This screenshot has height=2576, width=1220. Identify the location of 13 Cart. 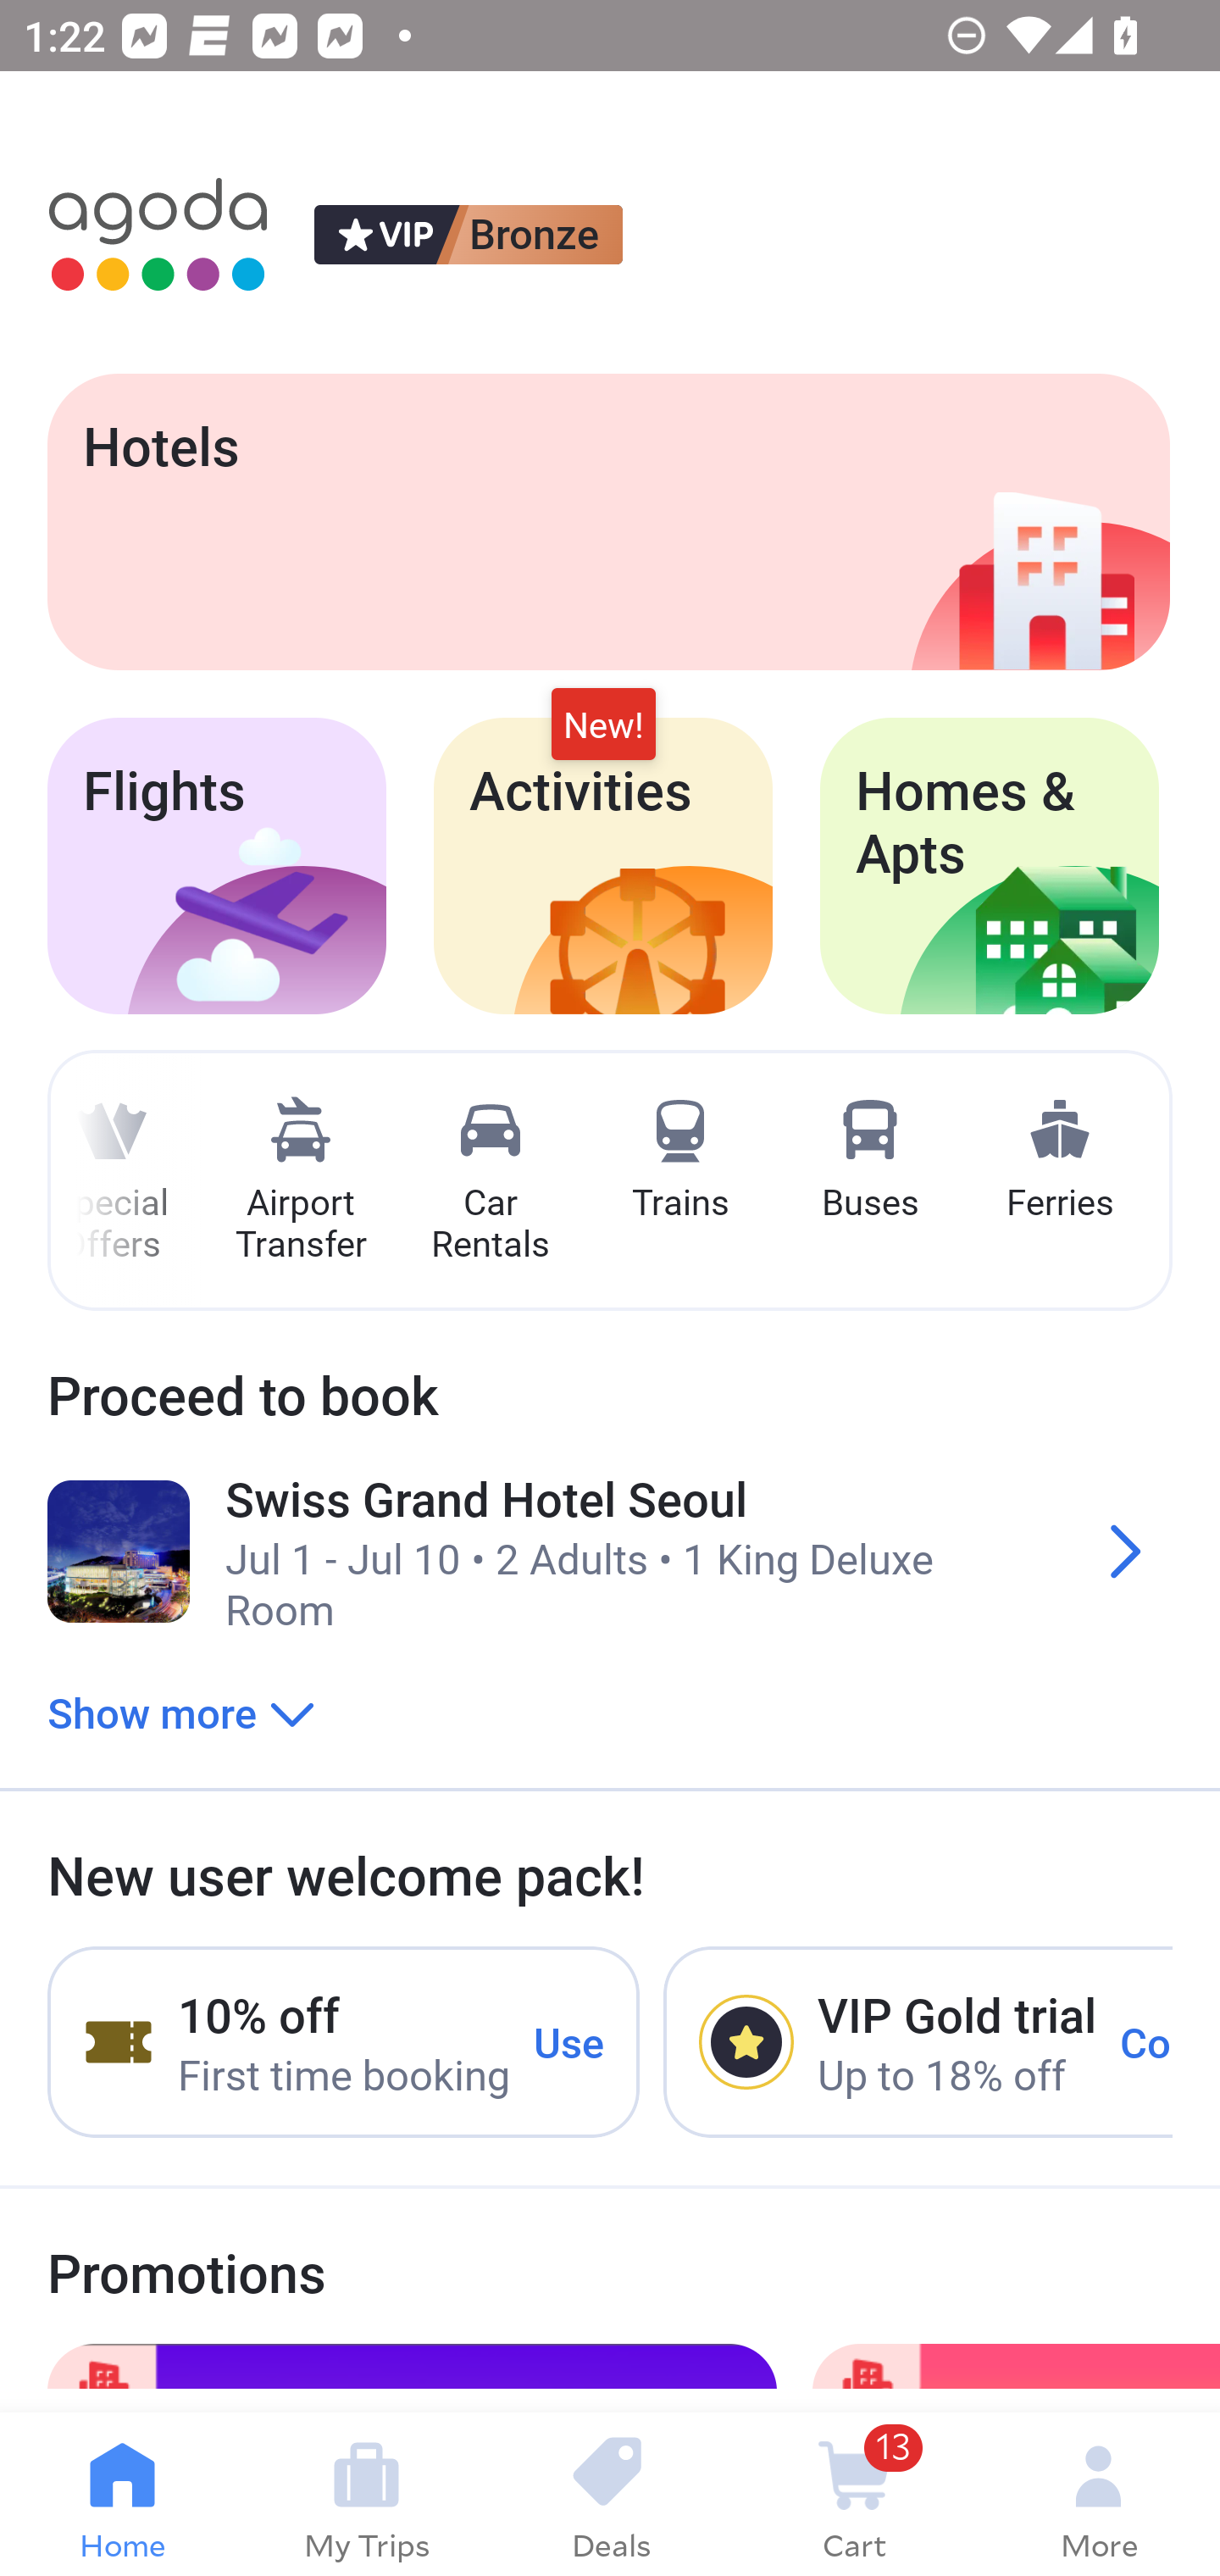
(854, 2495).